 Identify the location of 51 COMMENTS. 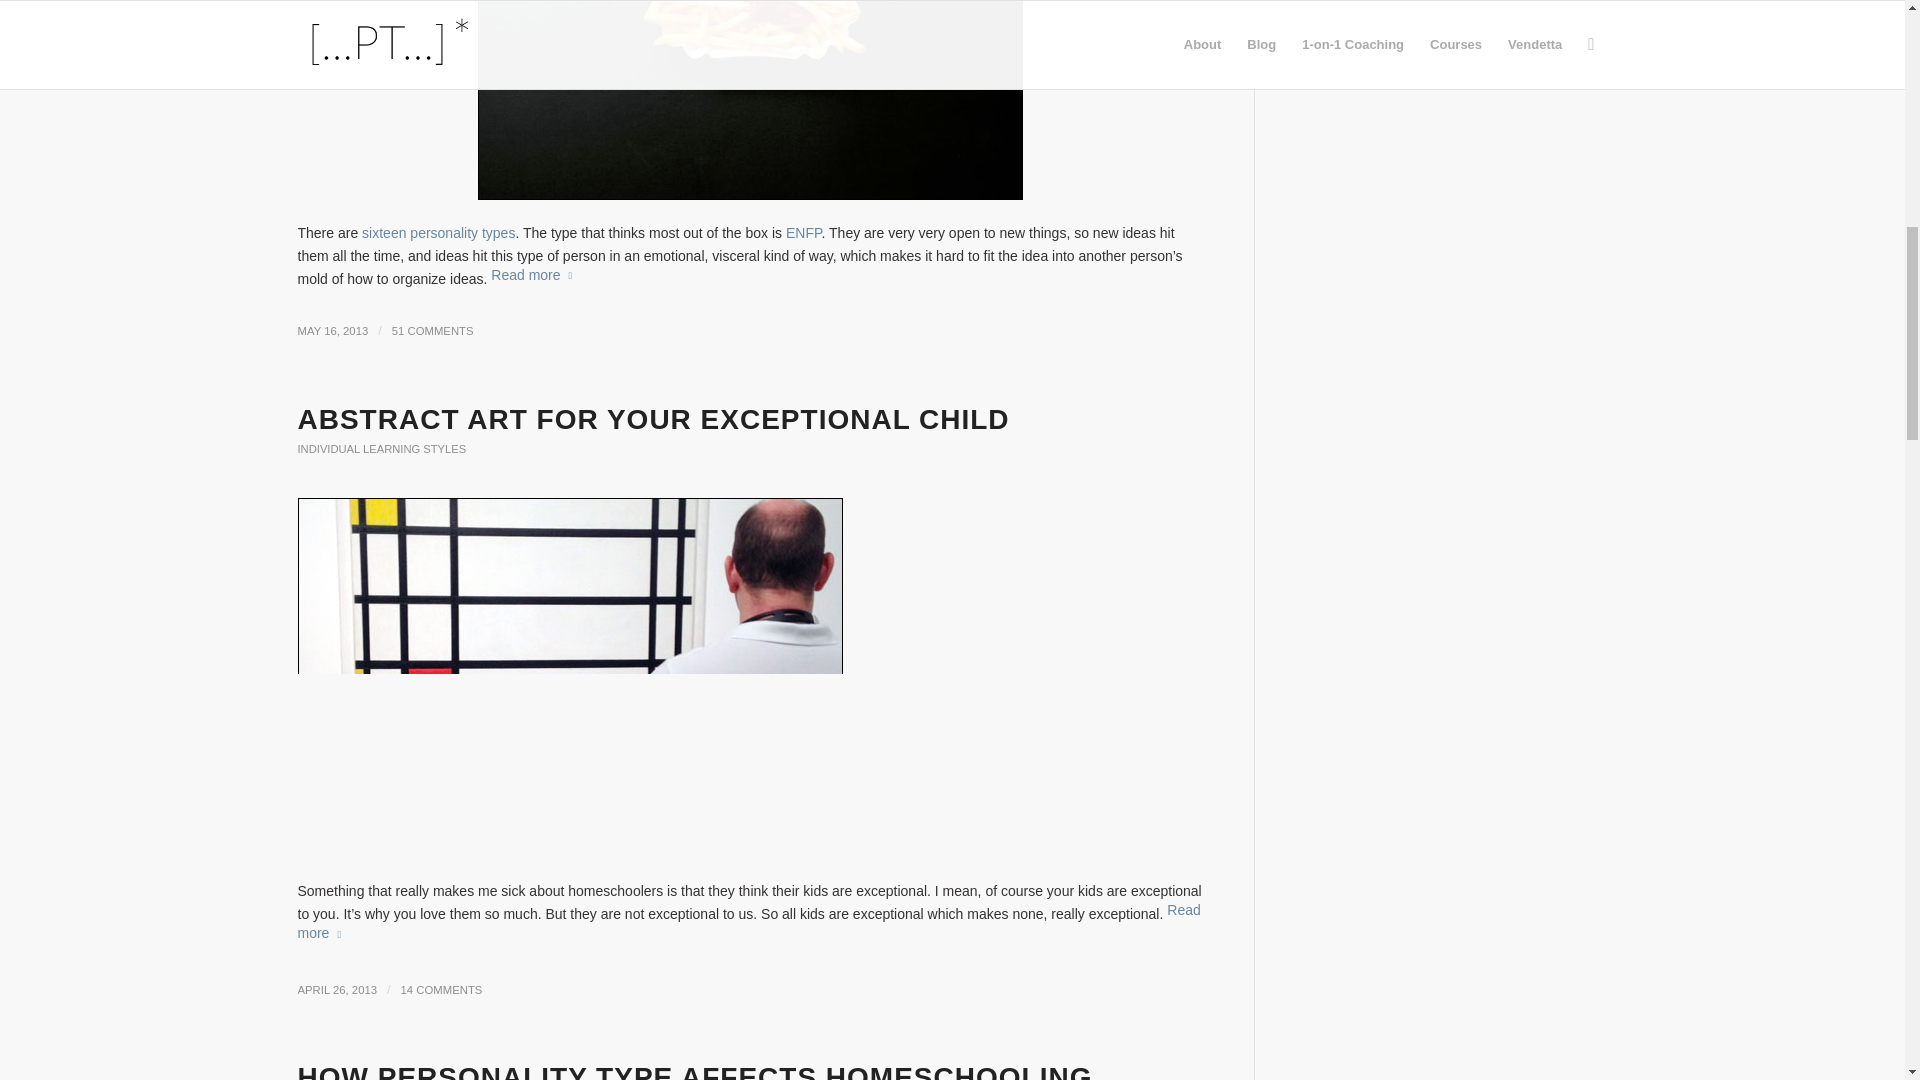
(432, 330).